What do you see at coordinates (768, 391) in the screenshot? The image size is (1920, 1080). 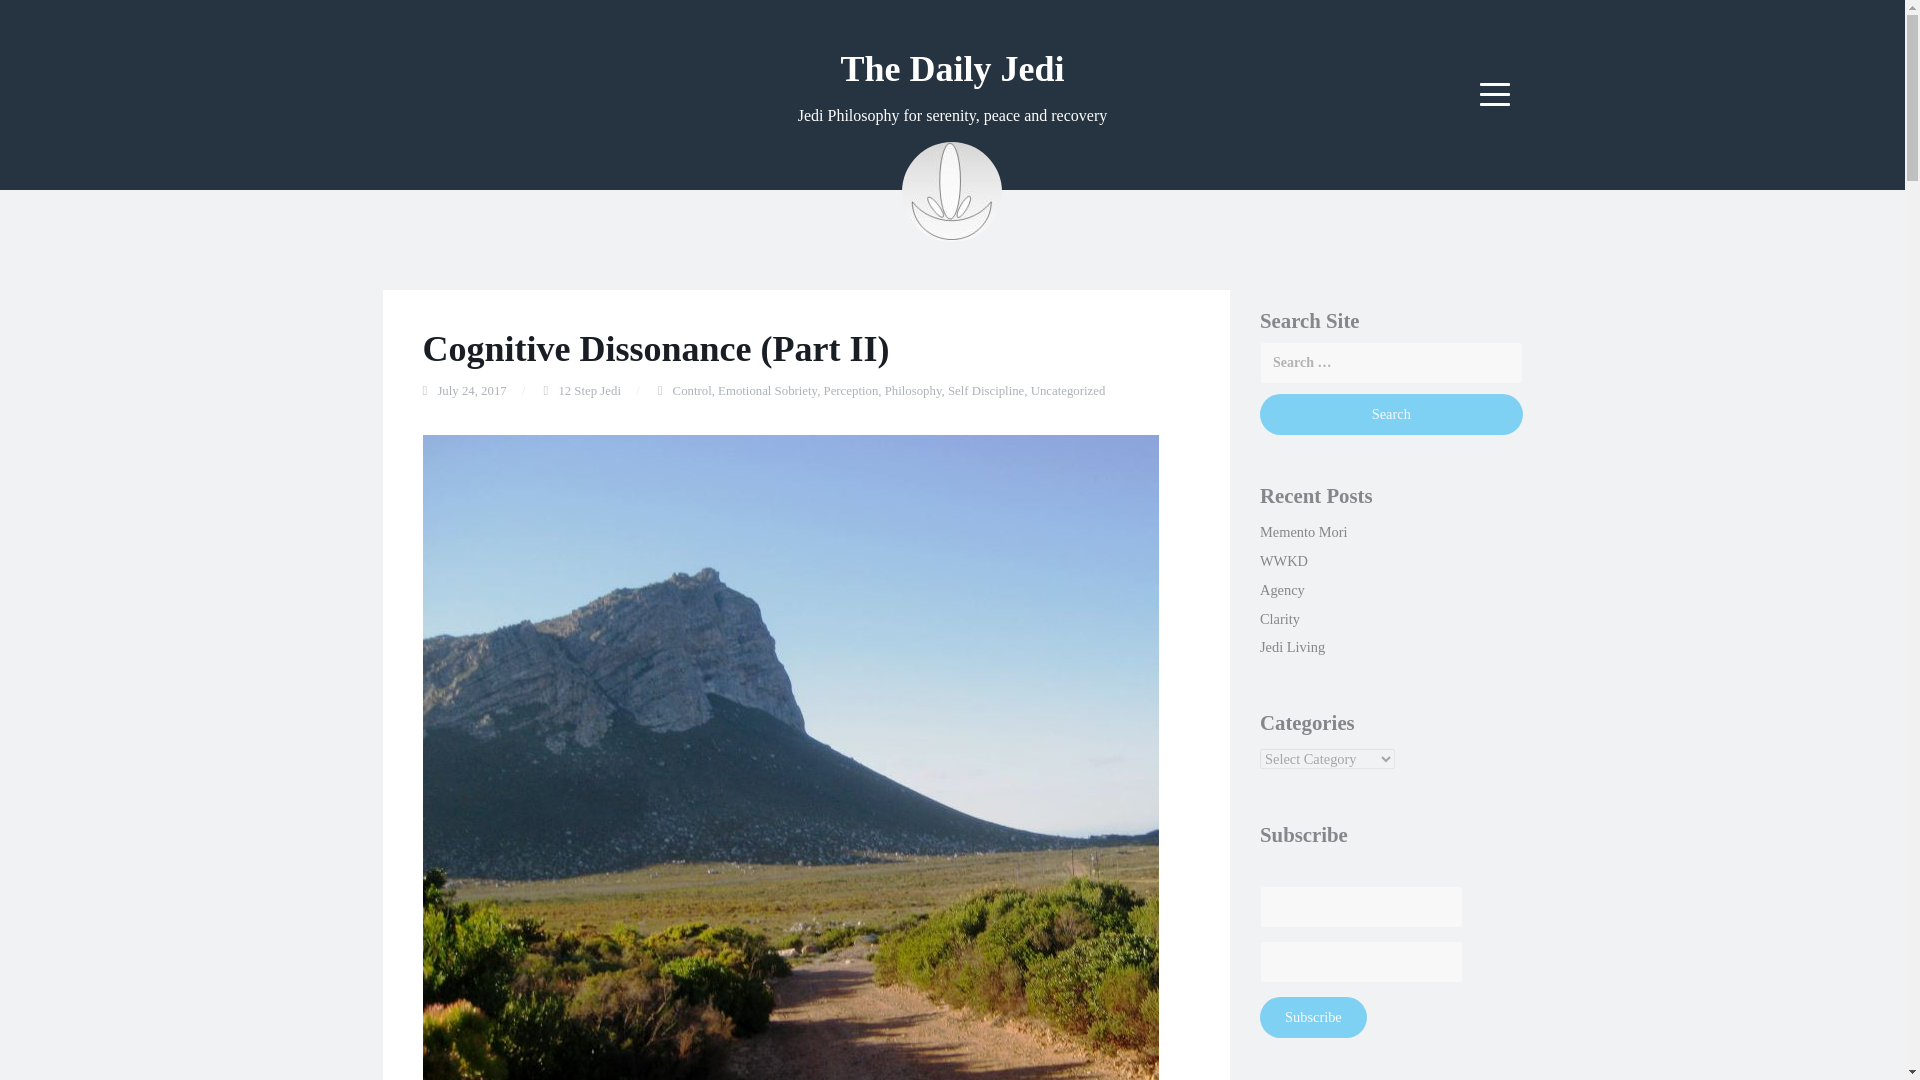 I see `Emotional Sobriety` at bounding box center [768, 391].